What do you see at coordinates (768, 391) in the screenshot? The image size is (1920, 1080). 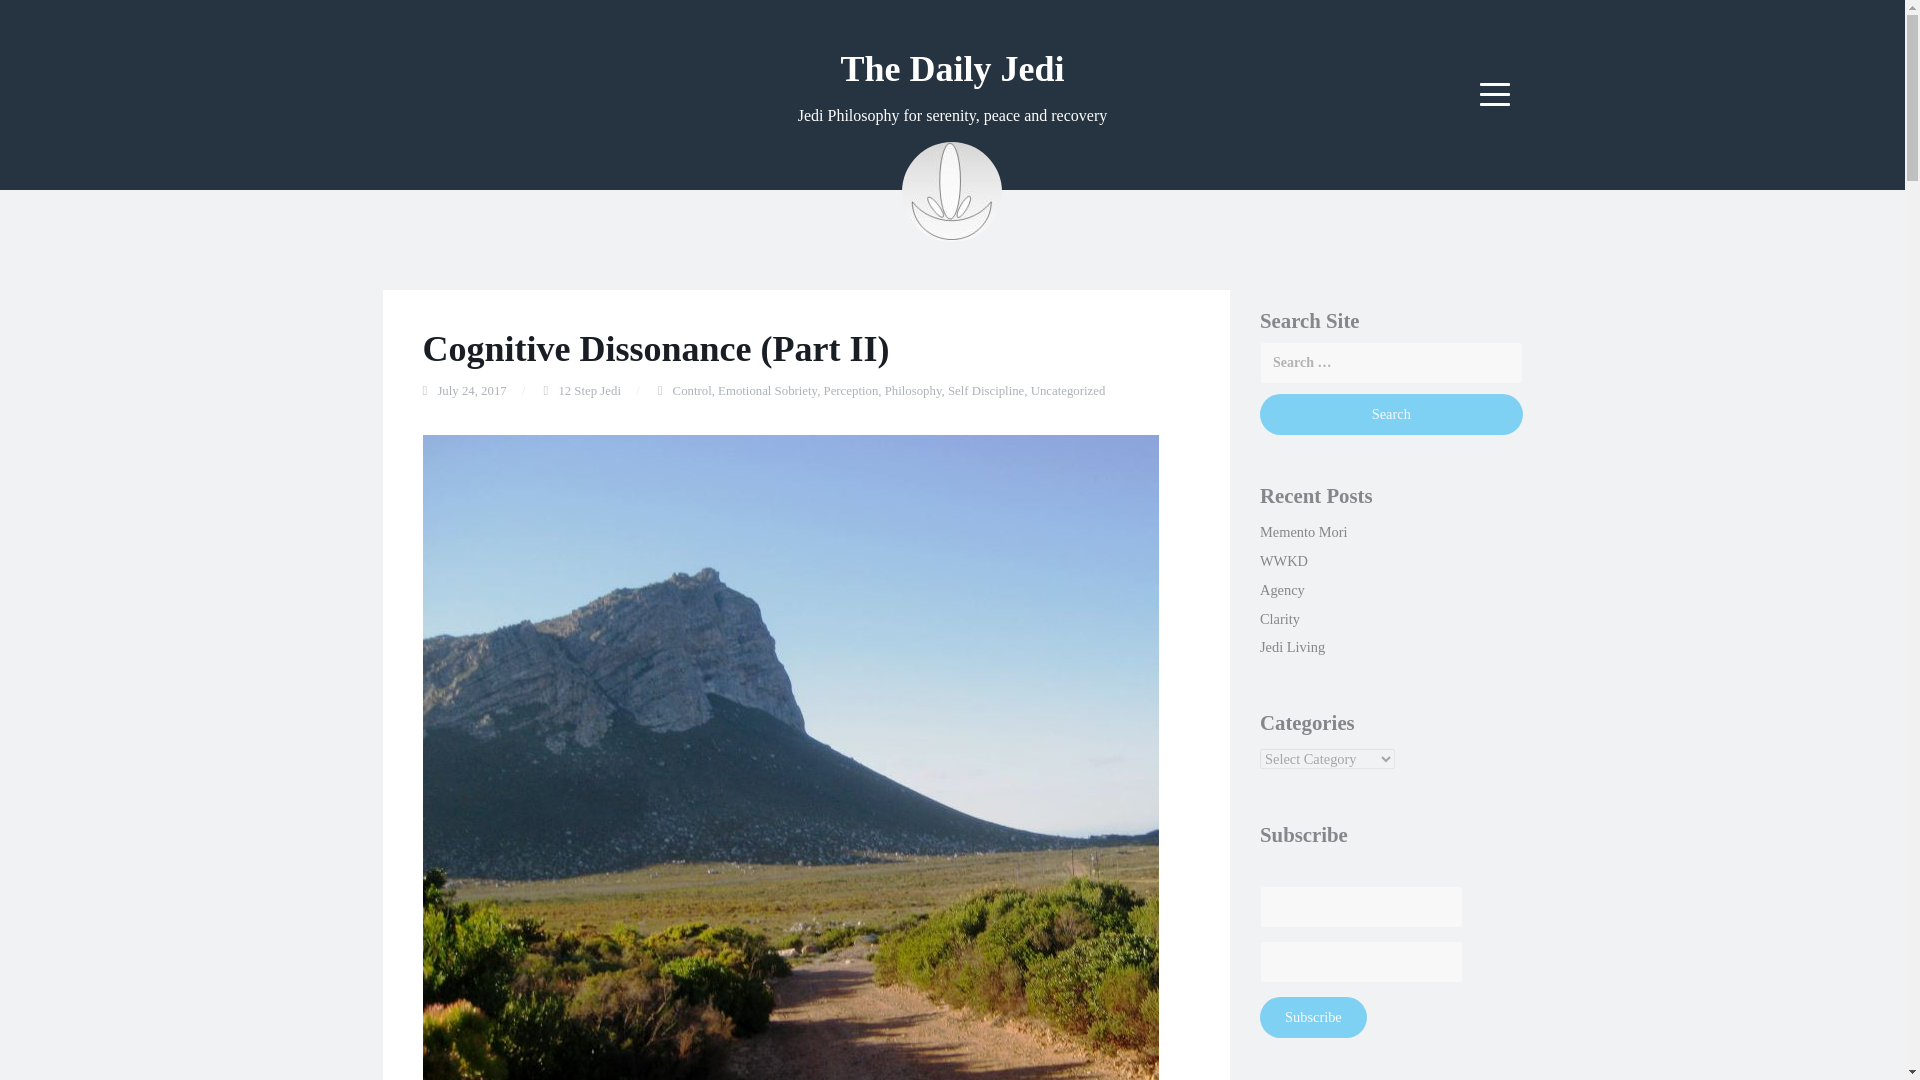 I see `Emotional Sobriety` at bounding box center [768, 391].